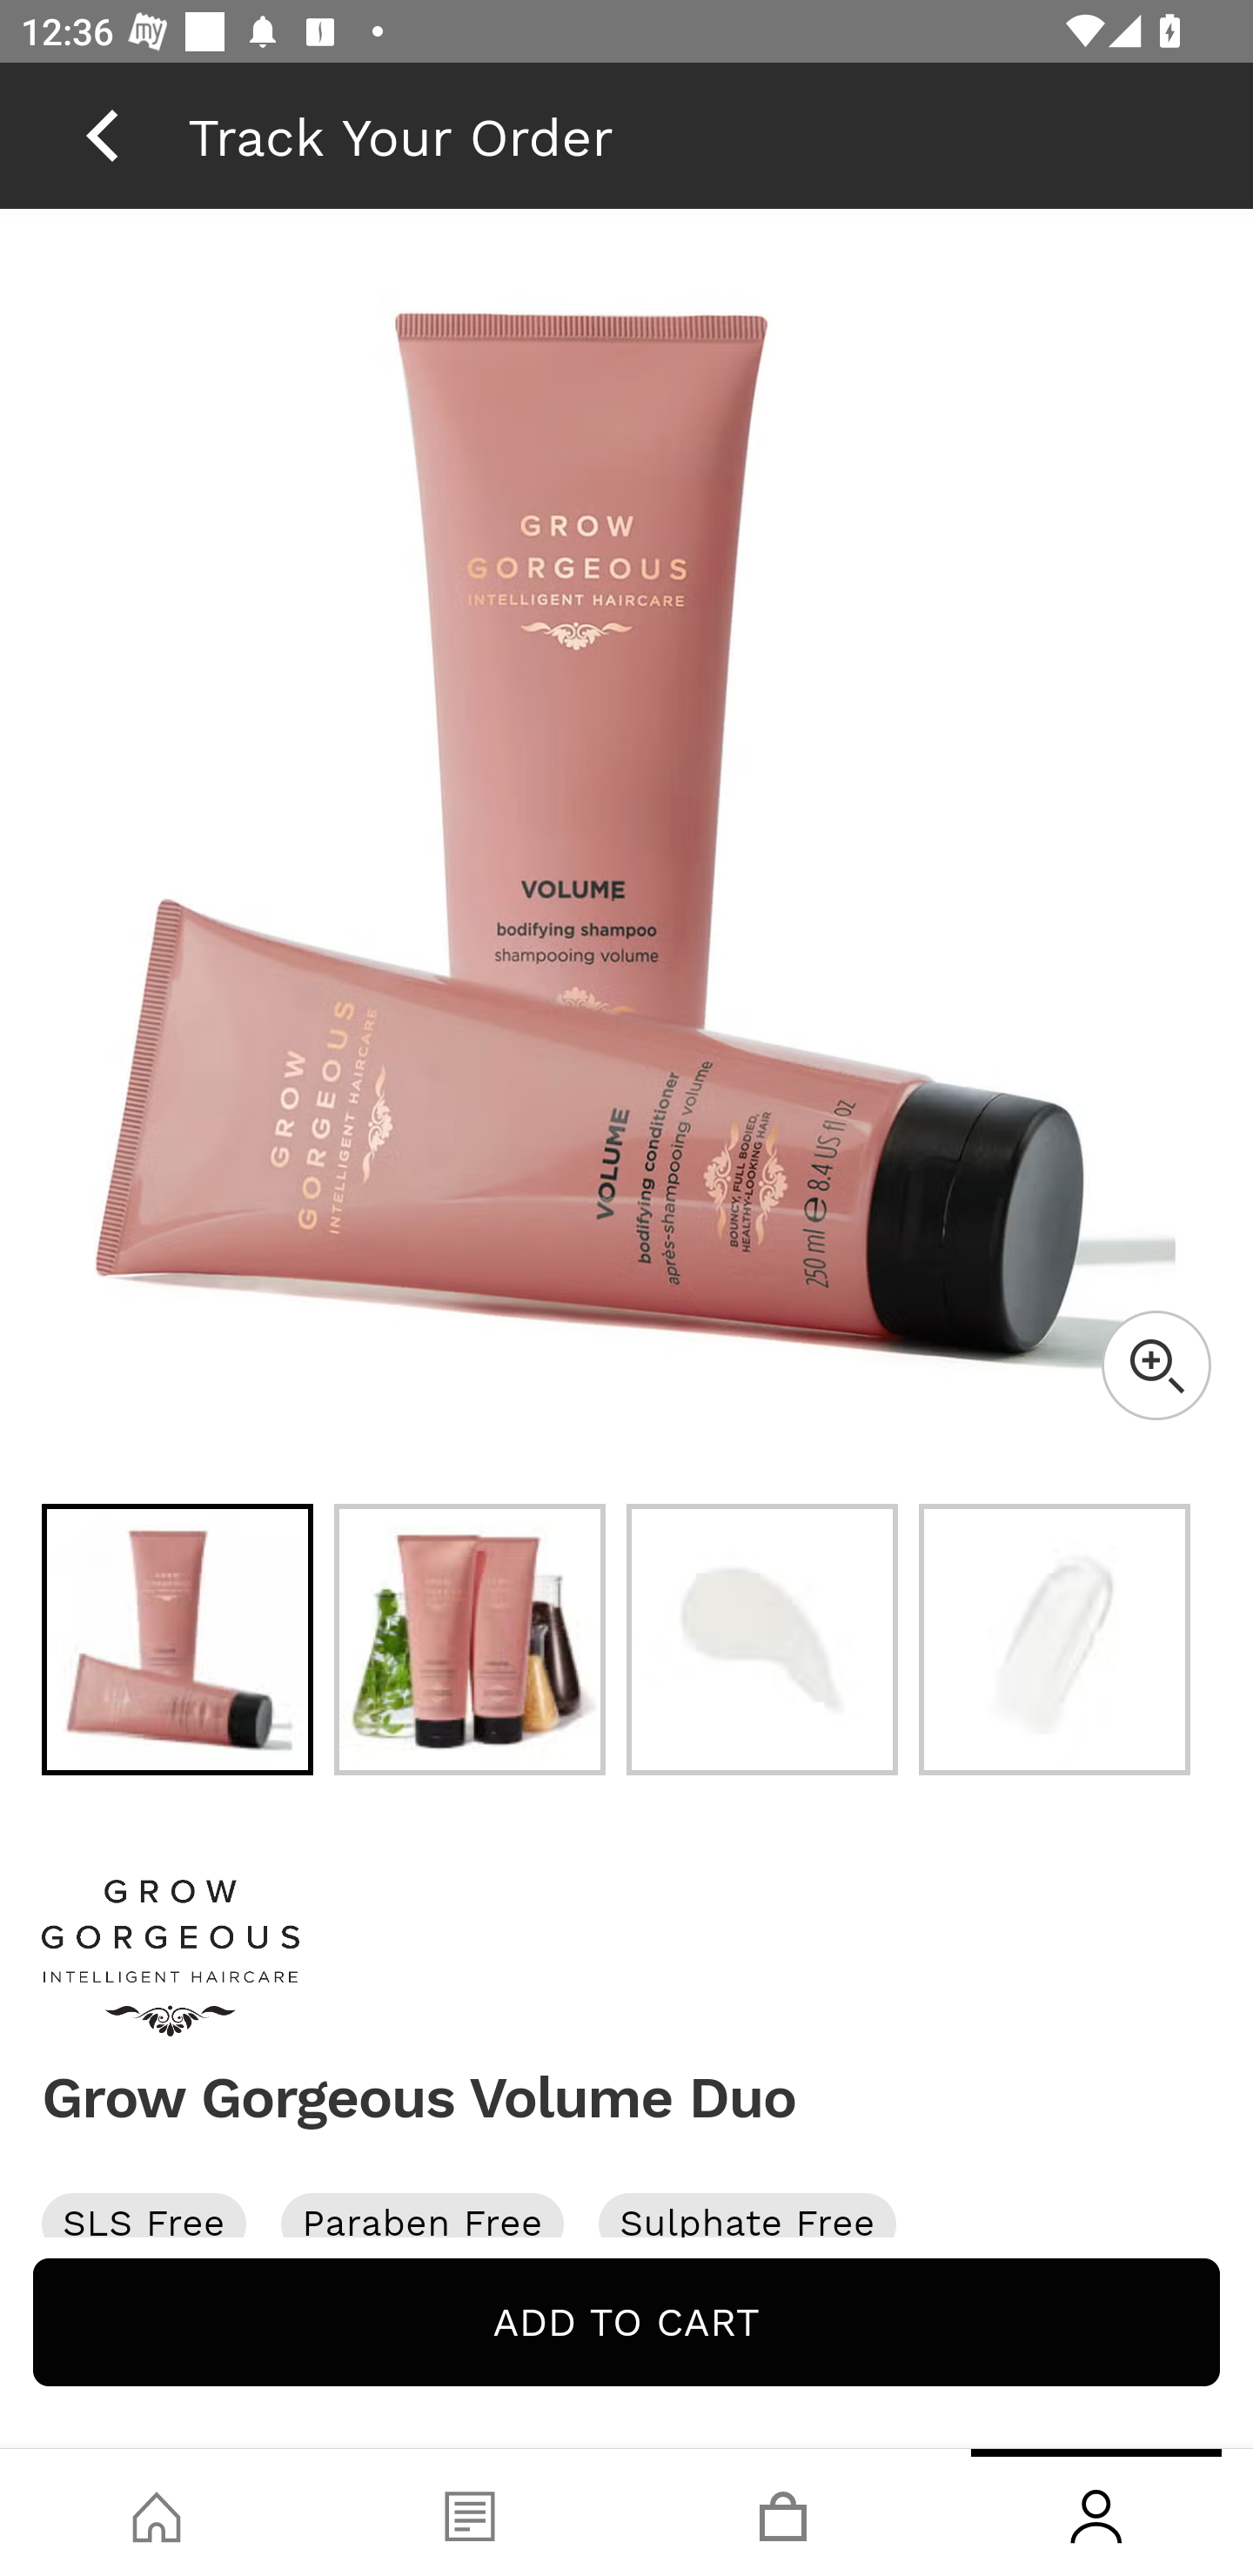 Image resolution: width=1253 pixels, height=2576 pixels. Describe the element at coordinates (1096, 2512) in the screenshot. I see `Account, tab, 4 of 4` at that location.